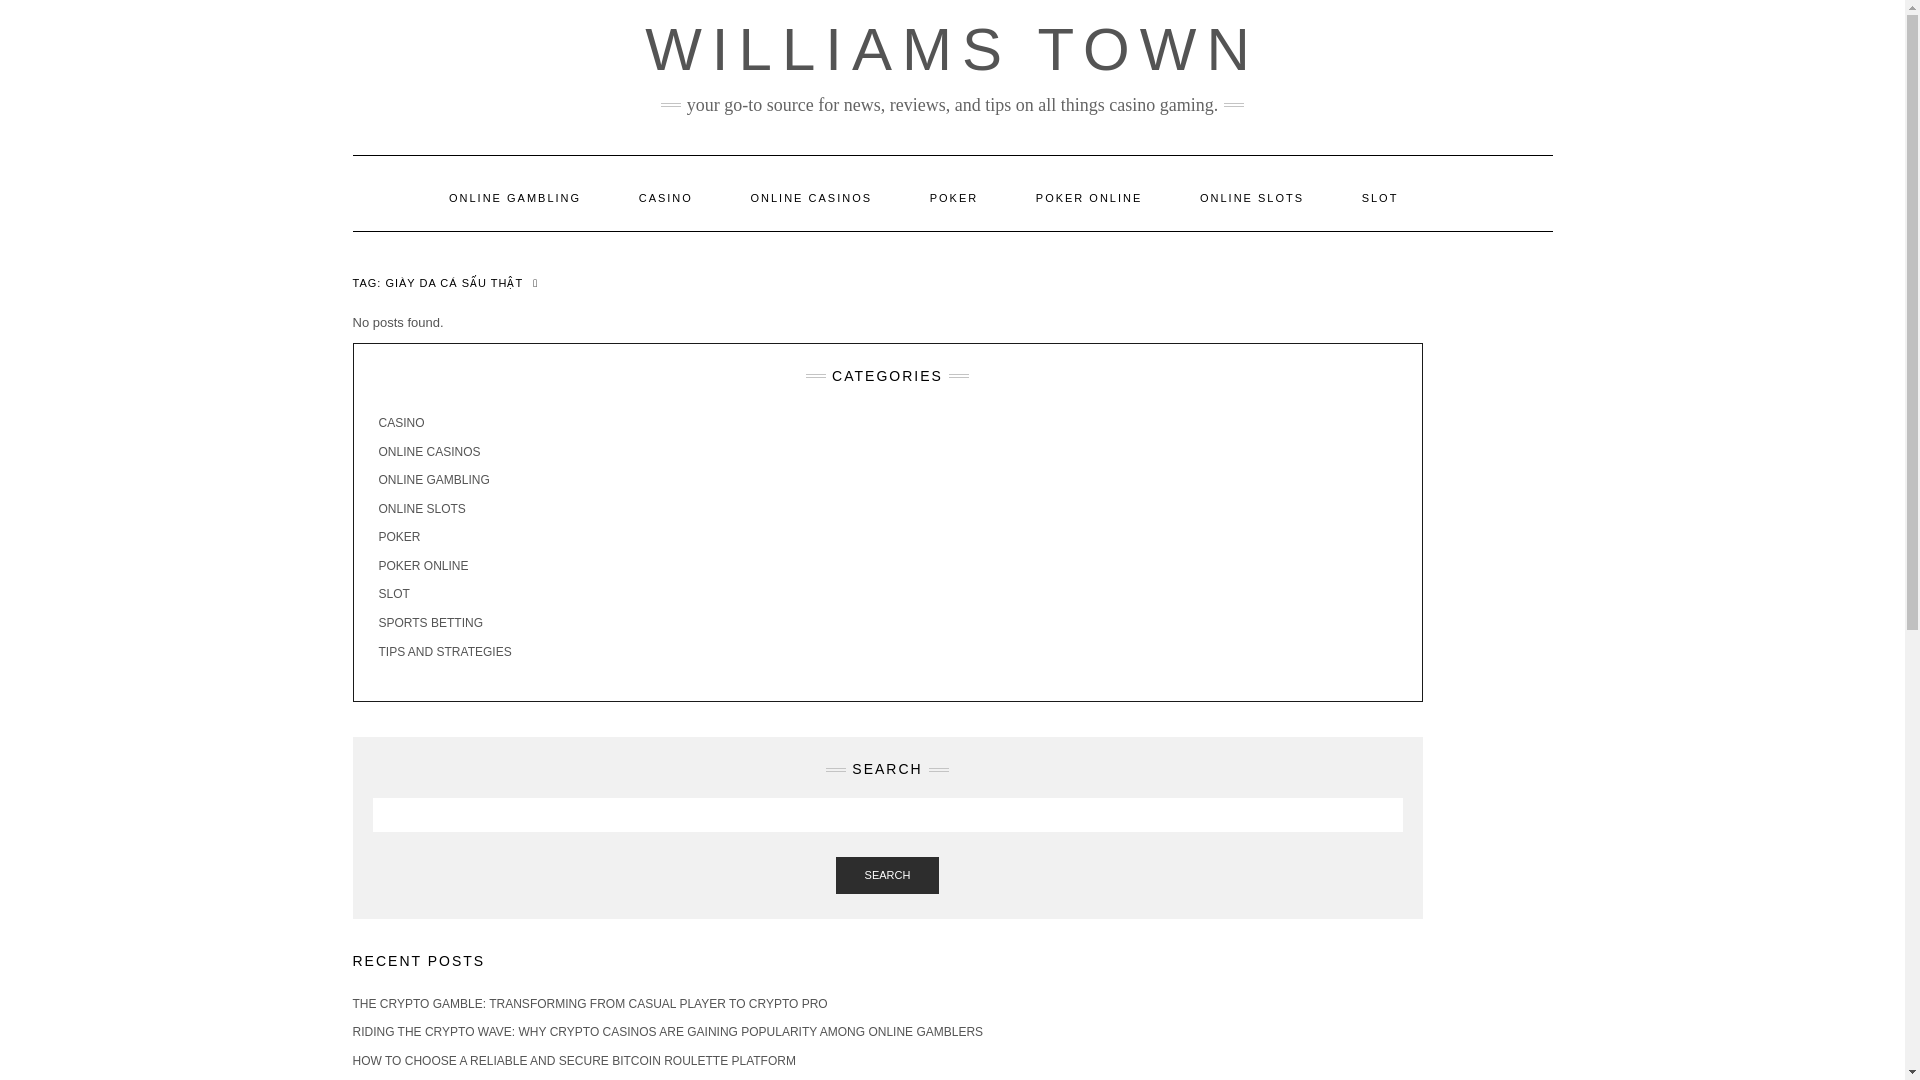  Describe the element at coordinates (393, 594) in the screenshot. I see `SLOT` at that location.